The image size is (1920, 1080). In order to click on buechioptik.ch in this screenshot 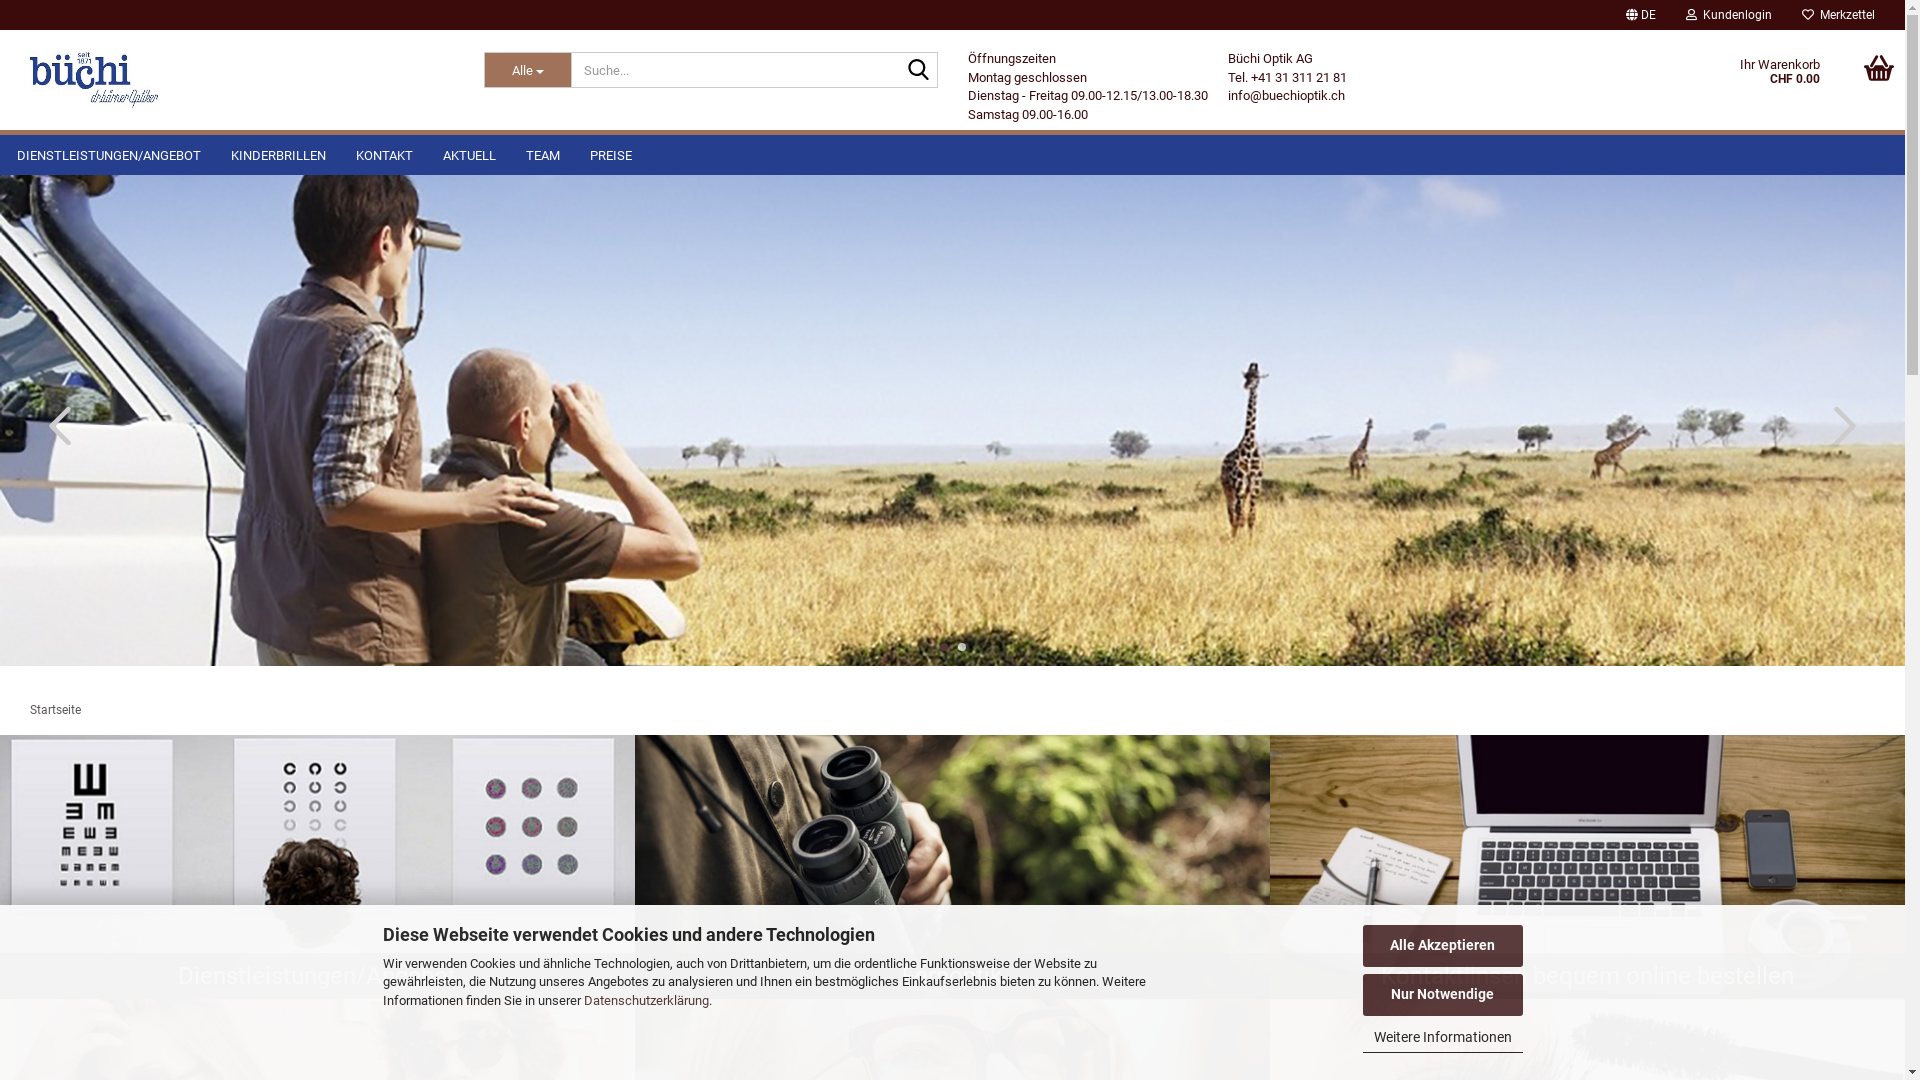, I will do `click(95, 80)`.